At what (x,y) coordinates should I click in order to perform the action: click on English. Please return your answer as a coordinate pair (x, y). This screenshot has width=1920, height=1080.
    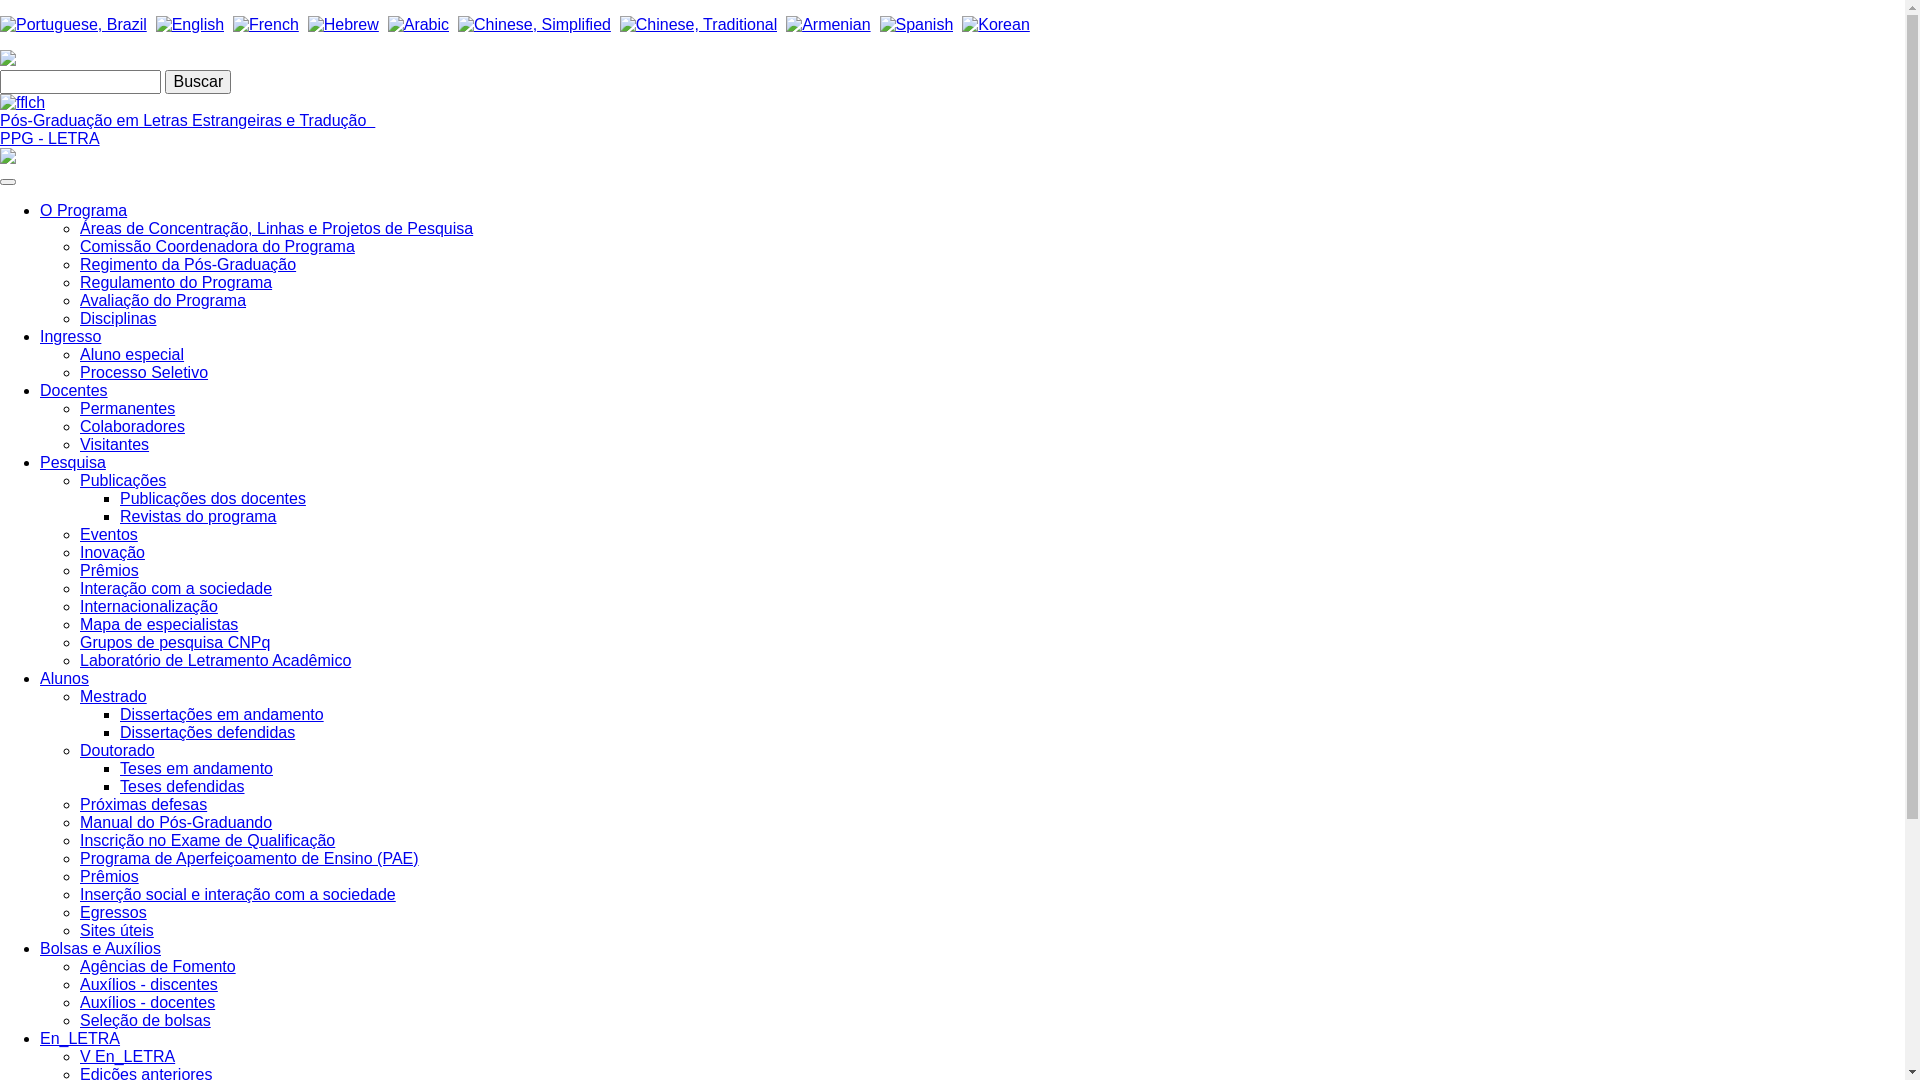
    Looking at the image, I should click on (190, 25).